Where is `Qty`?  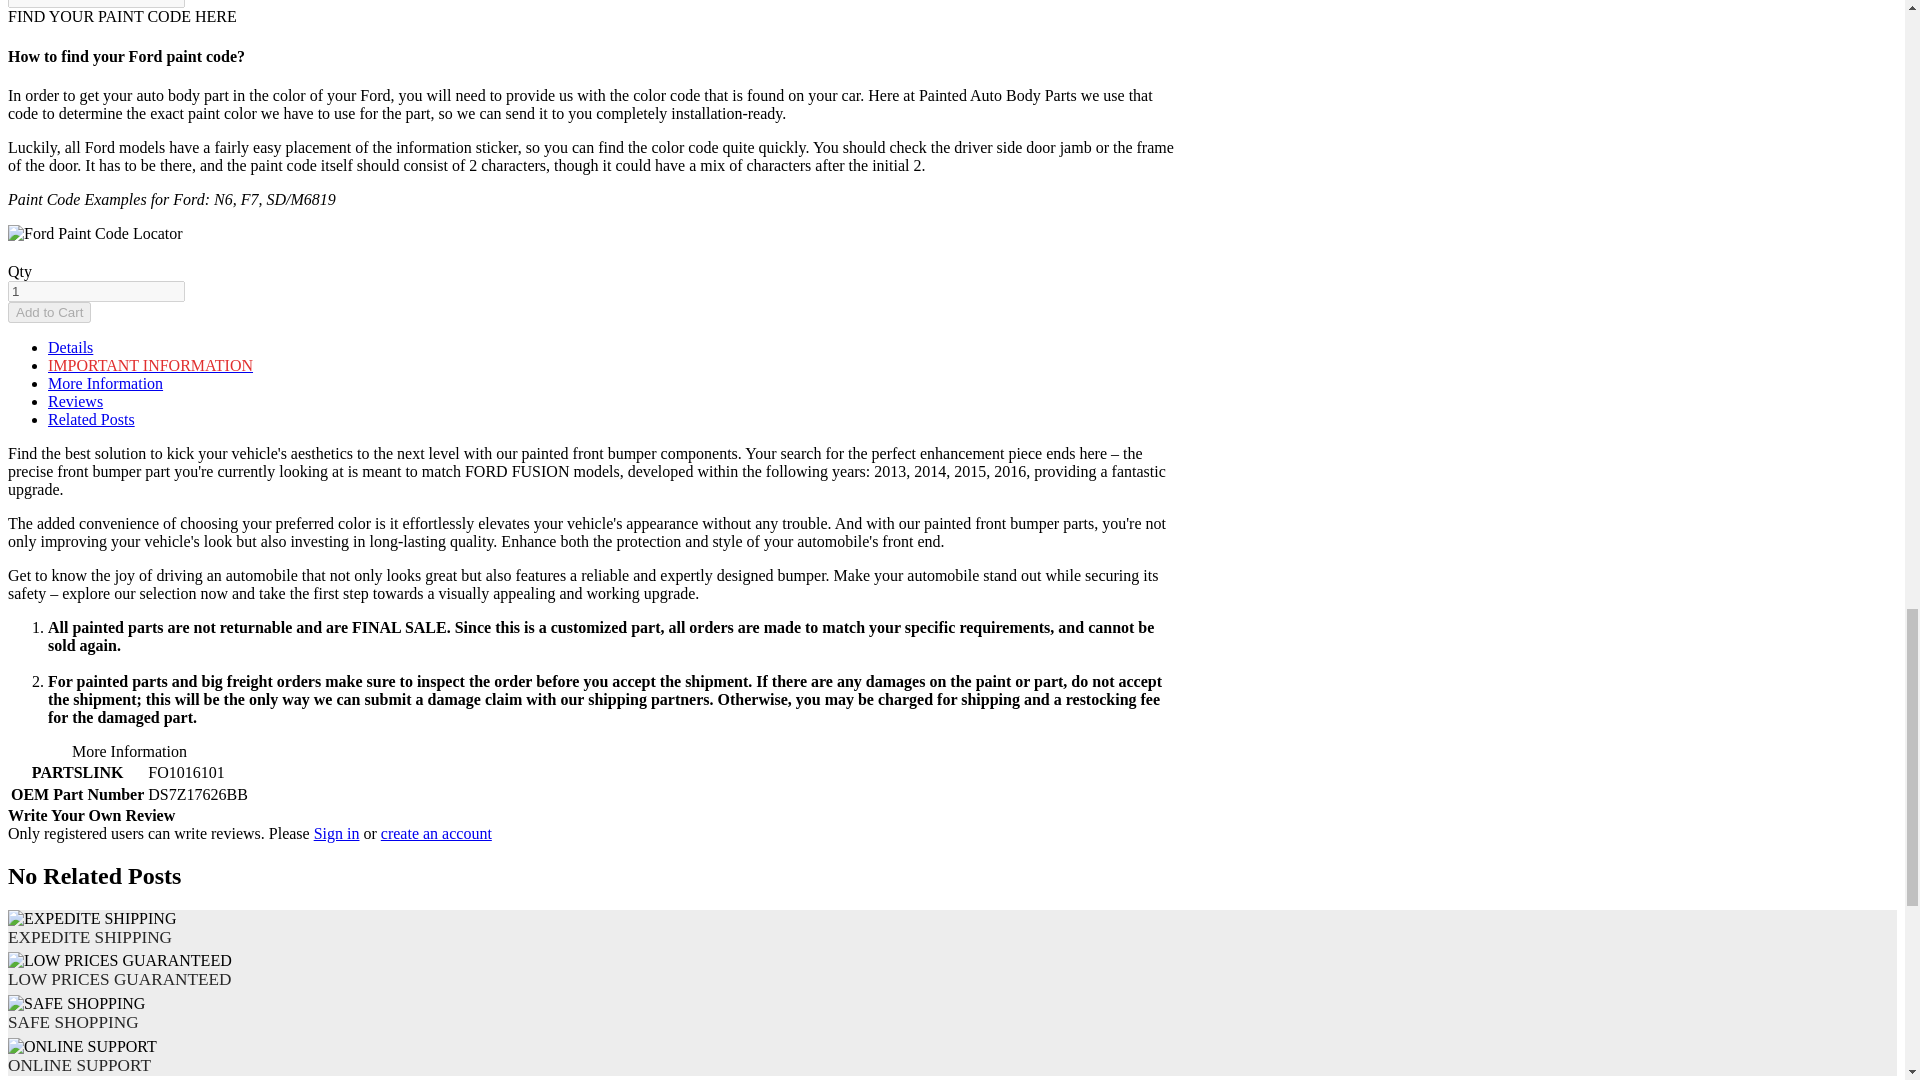 Qty is located at coordinates (96, 291).